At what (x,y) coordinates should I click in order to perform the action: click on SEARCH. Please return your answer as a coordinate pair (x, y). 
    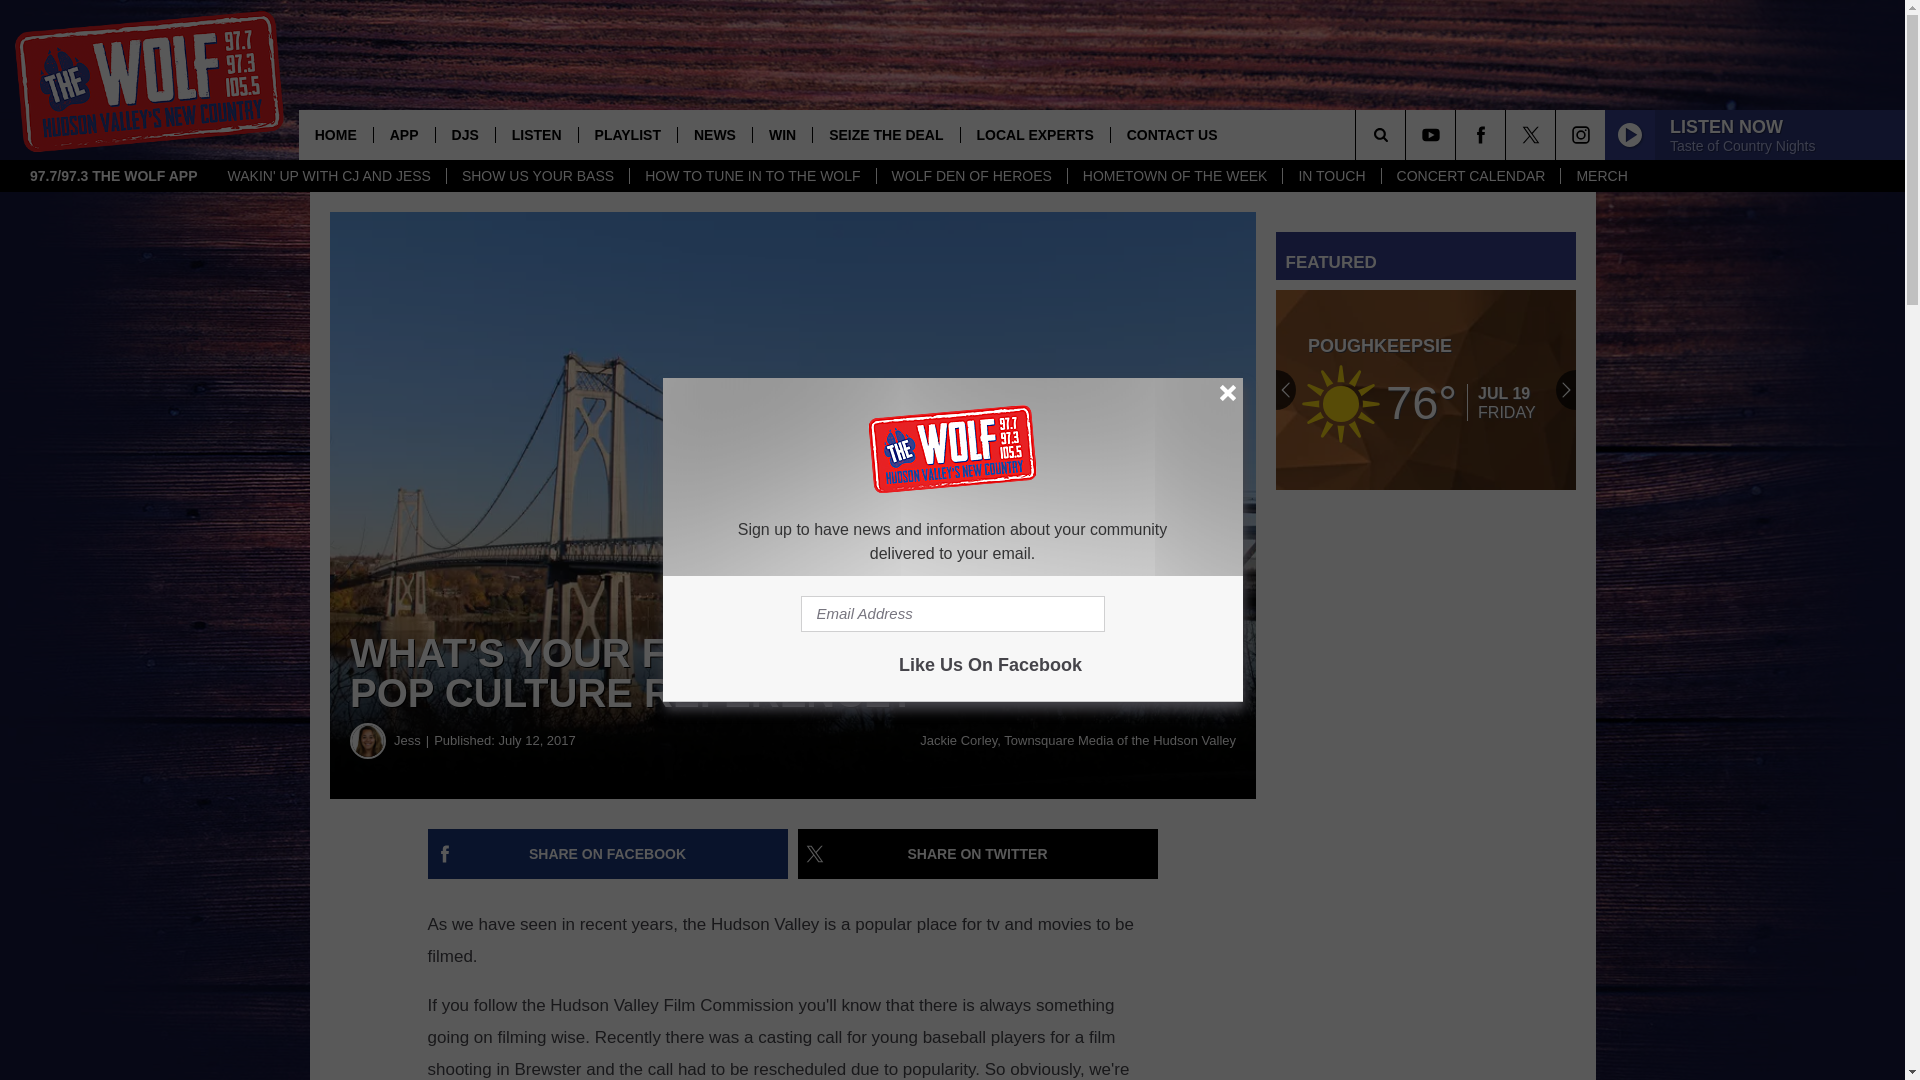
    Looking at the image, I should click on (1408, 134).